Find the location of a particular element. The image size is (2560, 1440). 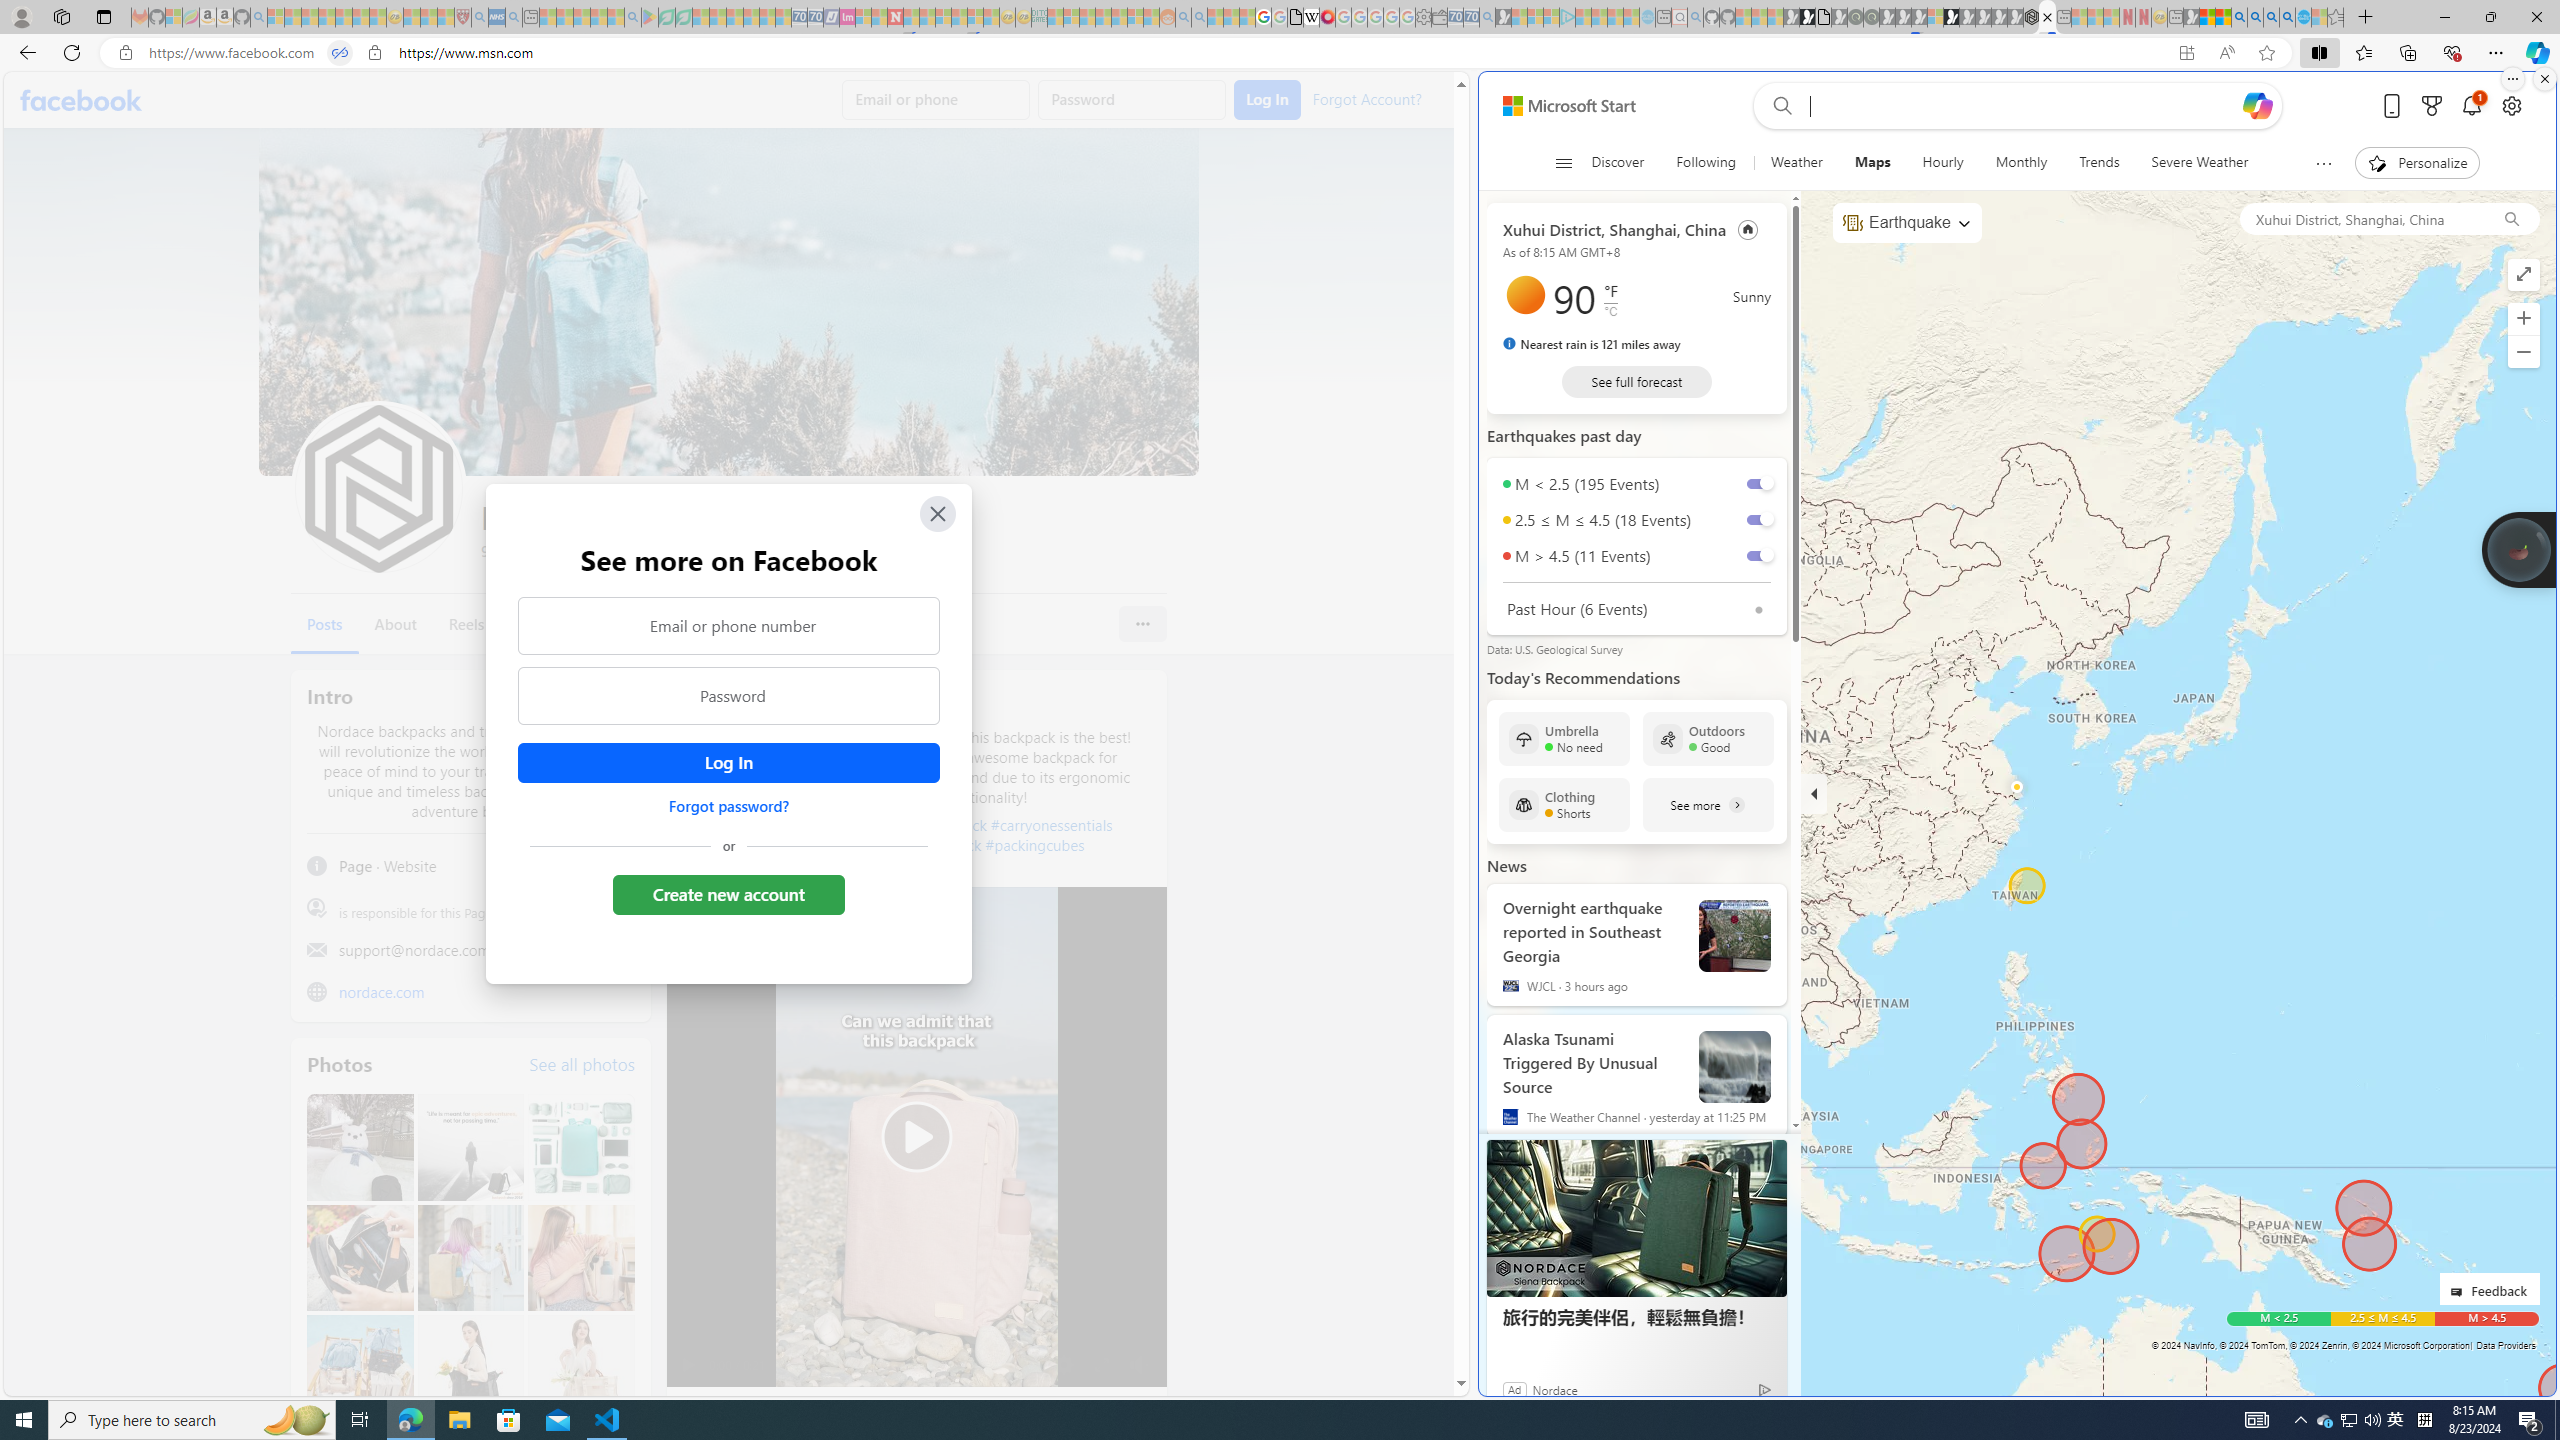

Forgot password? is located at coordinates (728, 806).